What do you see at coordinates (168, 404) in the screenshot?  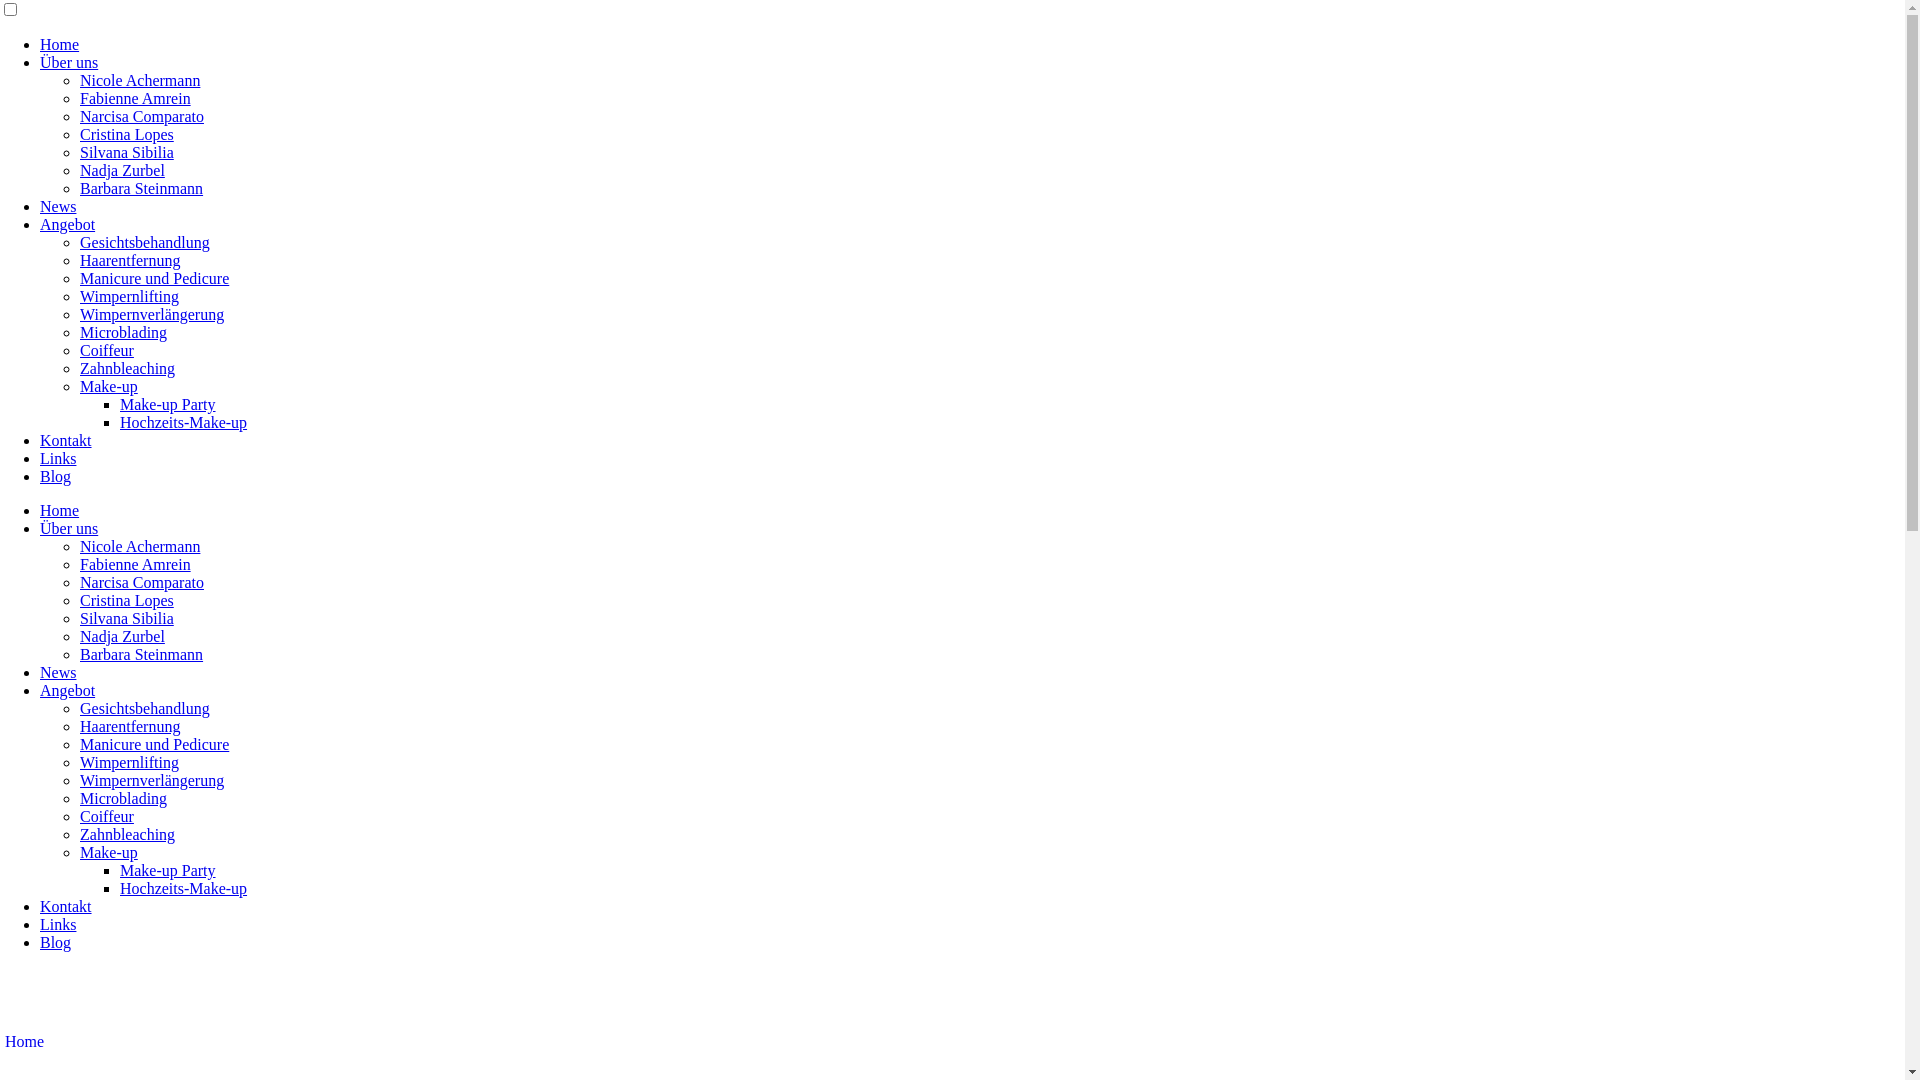 I see `Make-up Party` at bounding box center [168, 404].